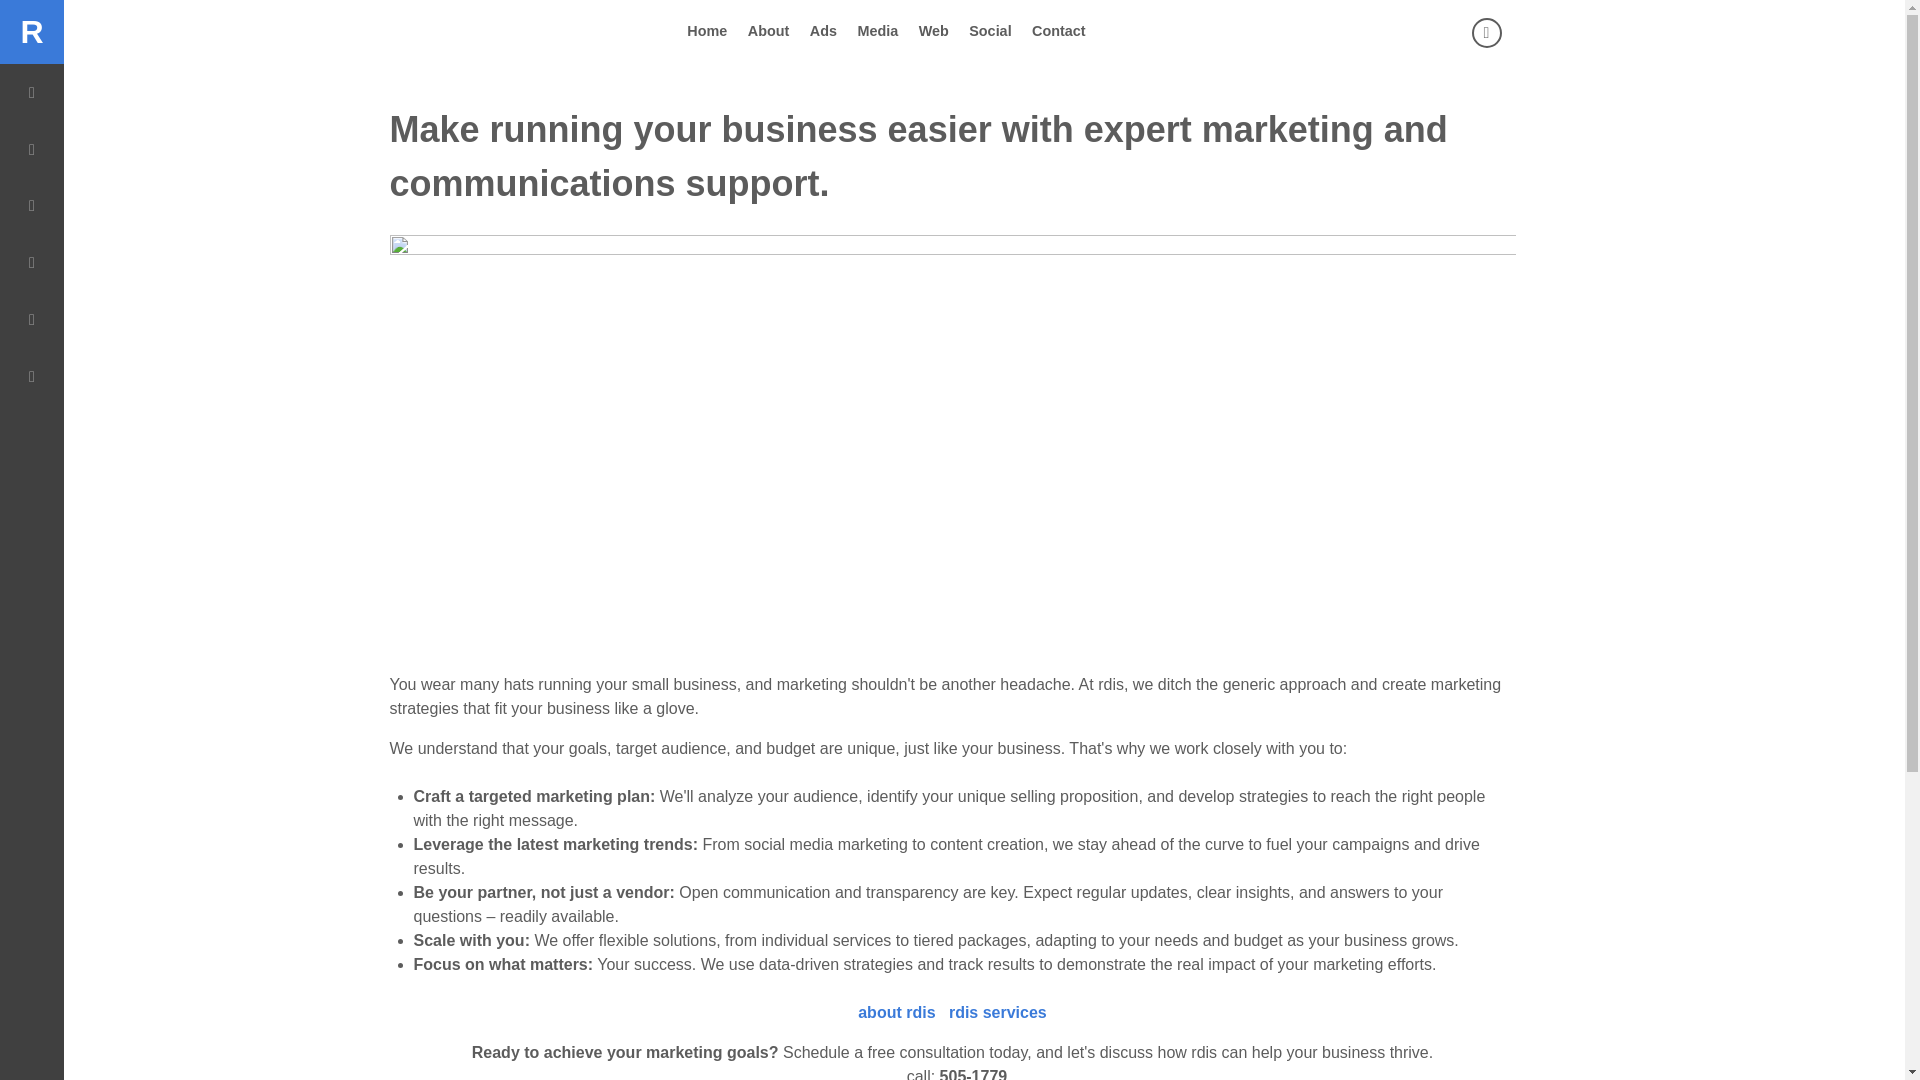  Describe the element at coordinates (877, 31) in the screenshot. I see `Media` at that location.